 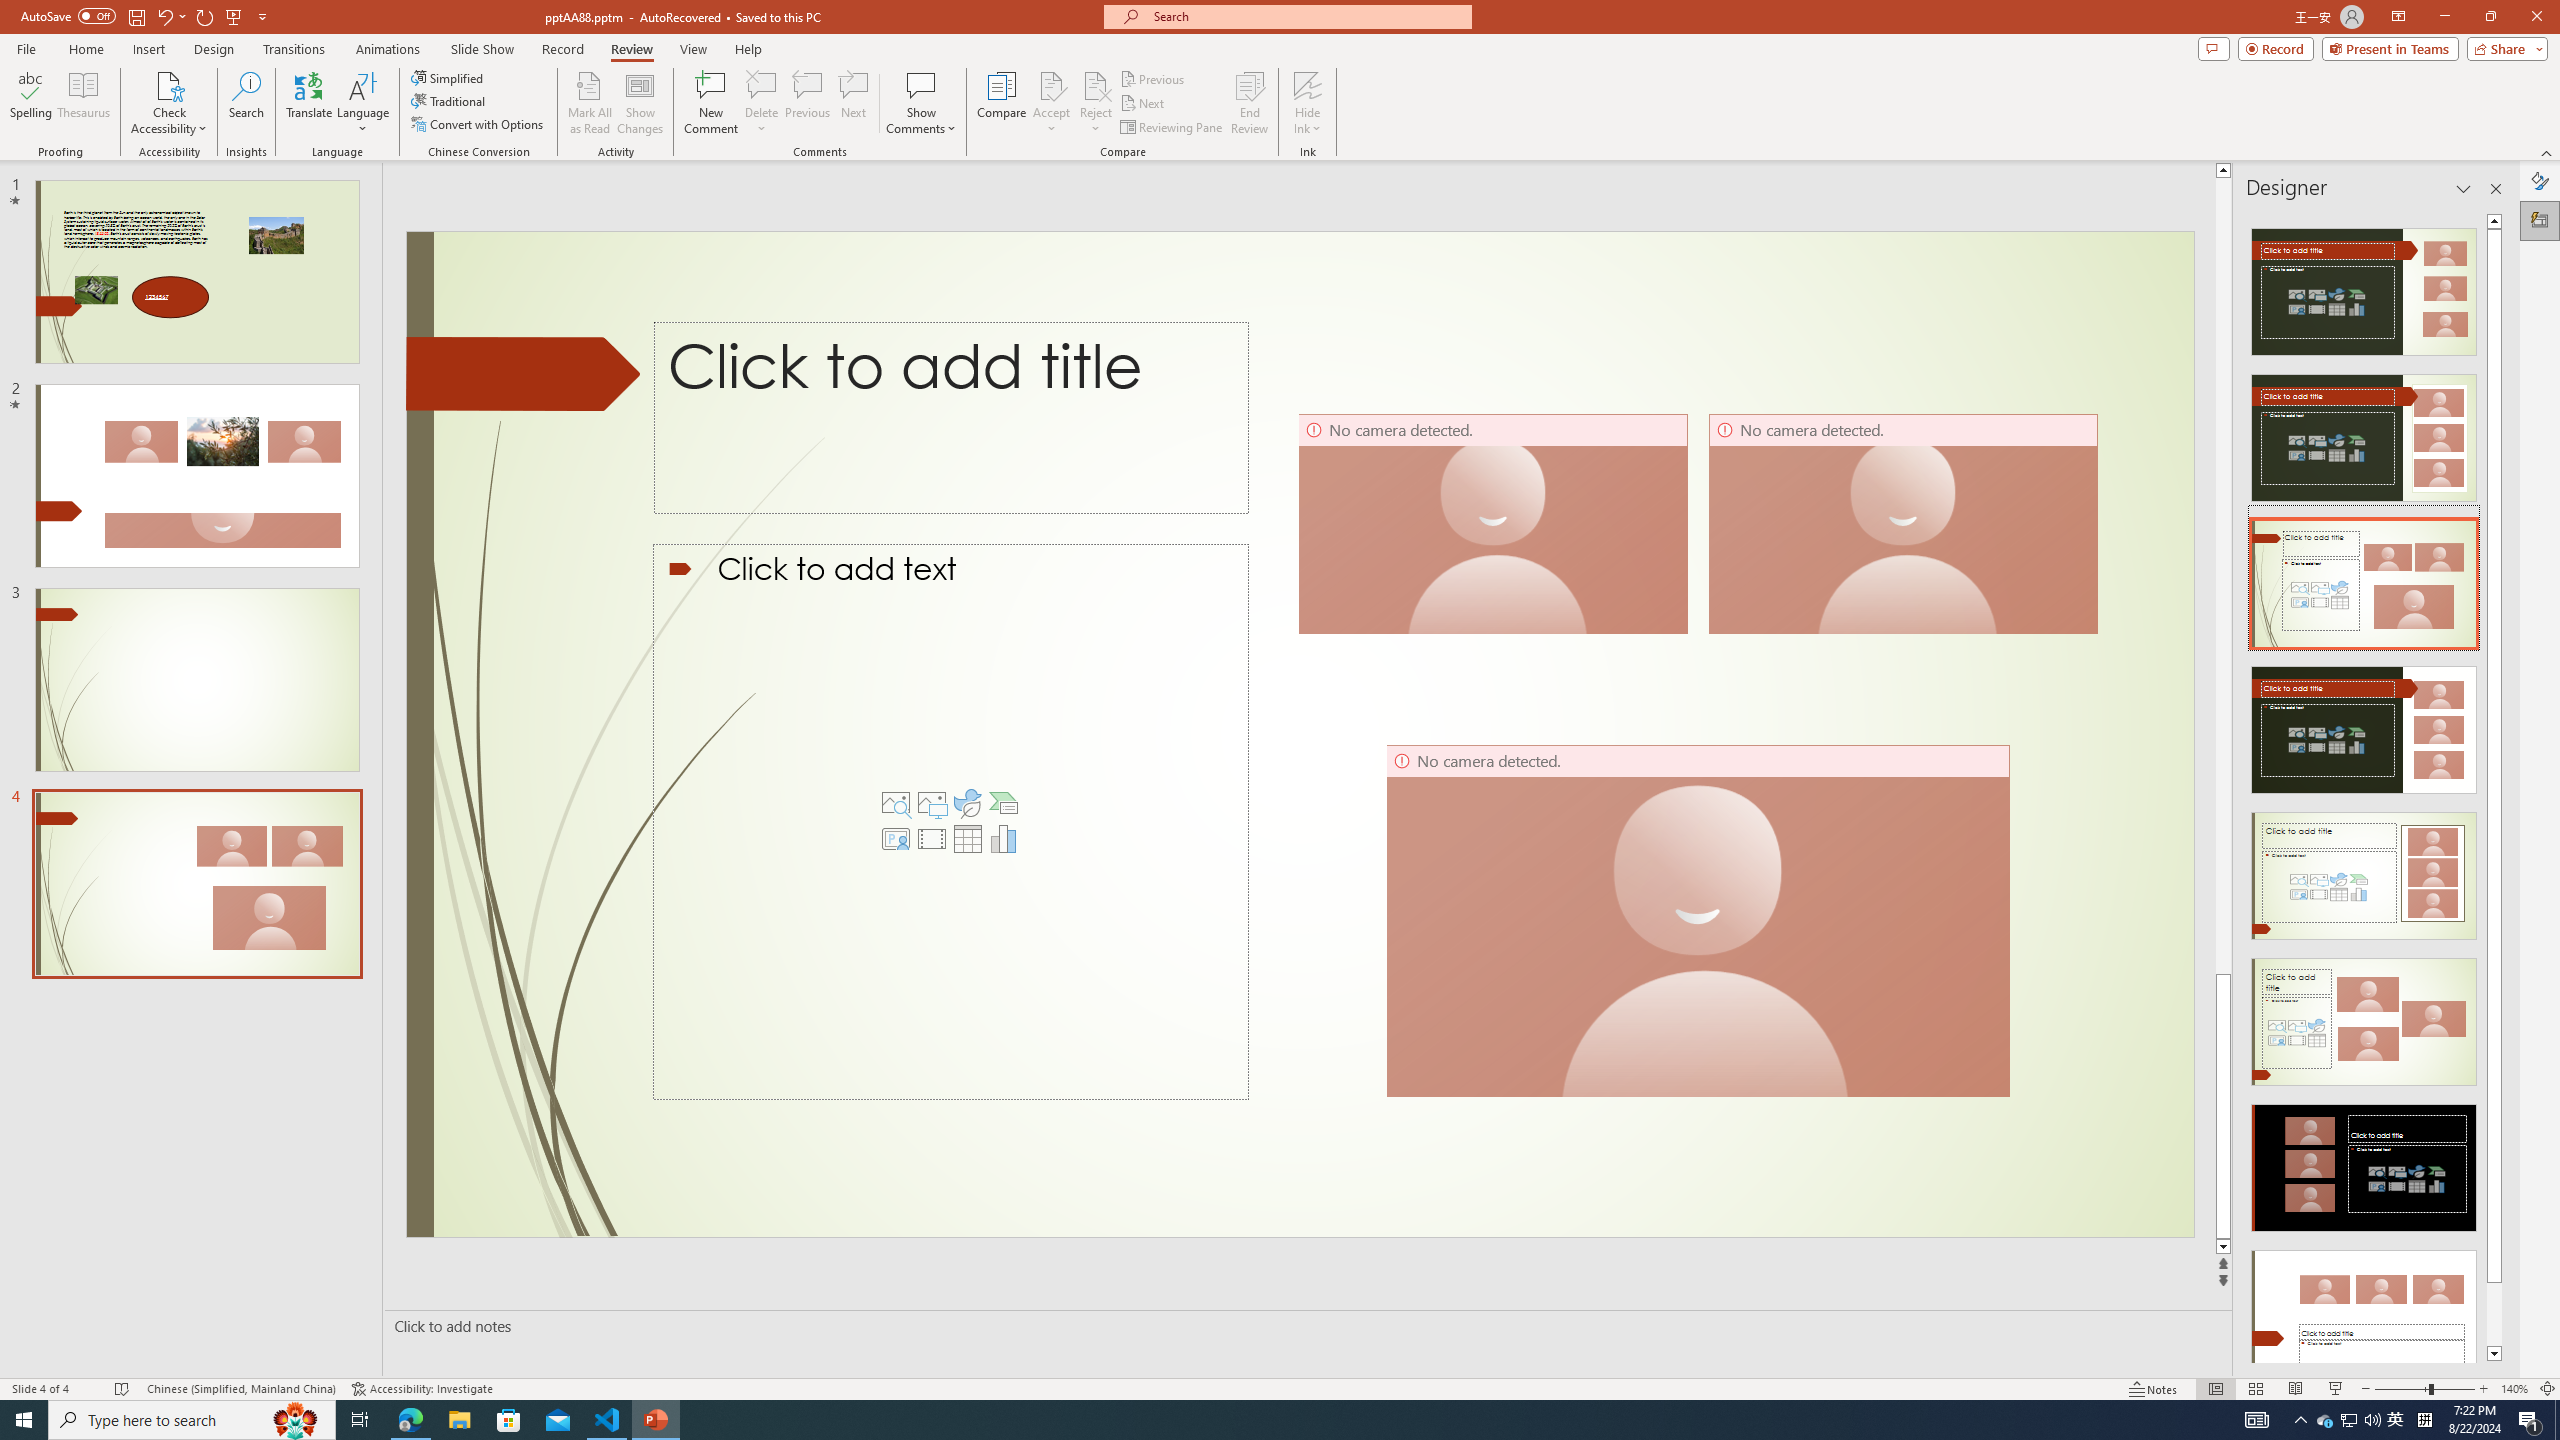 What do you see at coordinates (1248, 103) in the screenshot?
I see `End Review` at bounding box center [1248, 103].